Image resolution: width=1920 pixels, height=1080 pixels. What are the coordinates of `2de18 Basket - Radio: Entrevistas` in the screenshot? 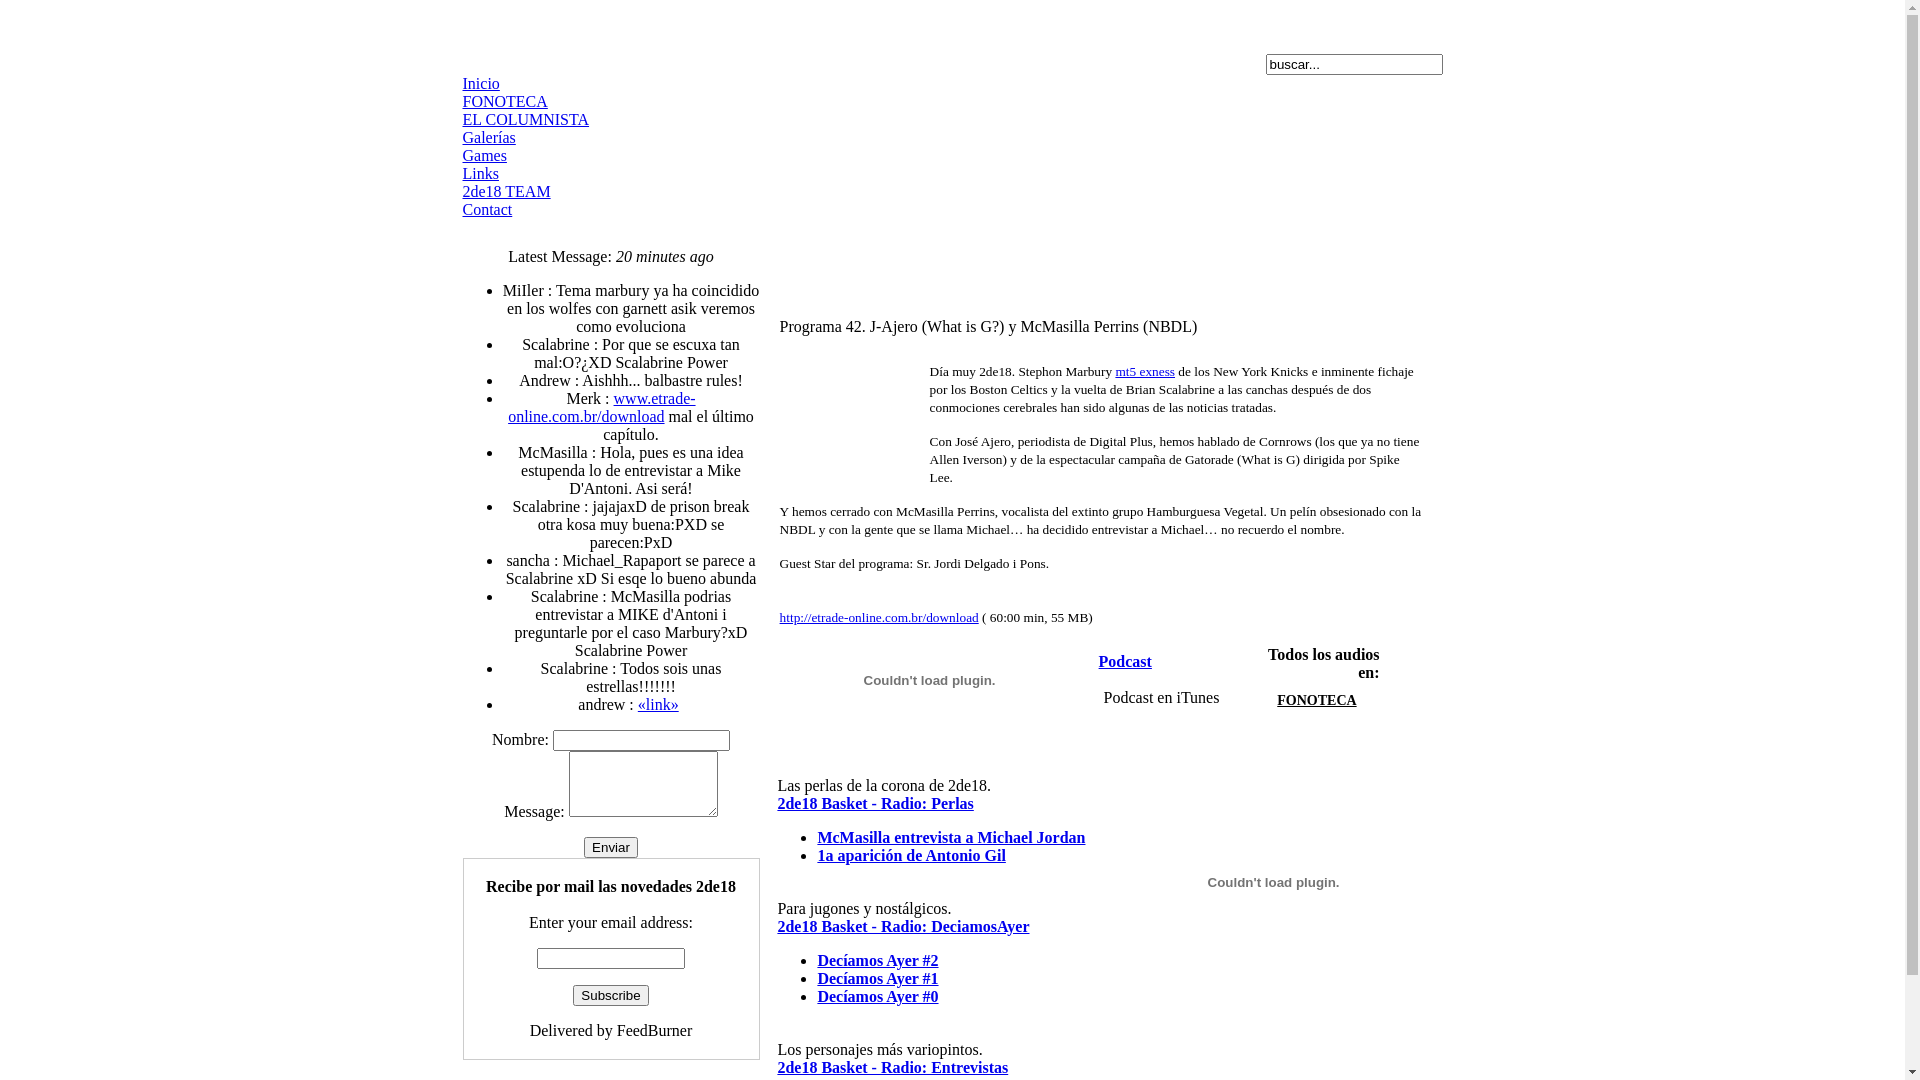 It's located at (892, 1068).